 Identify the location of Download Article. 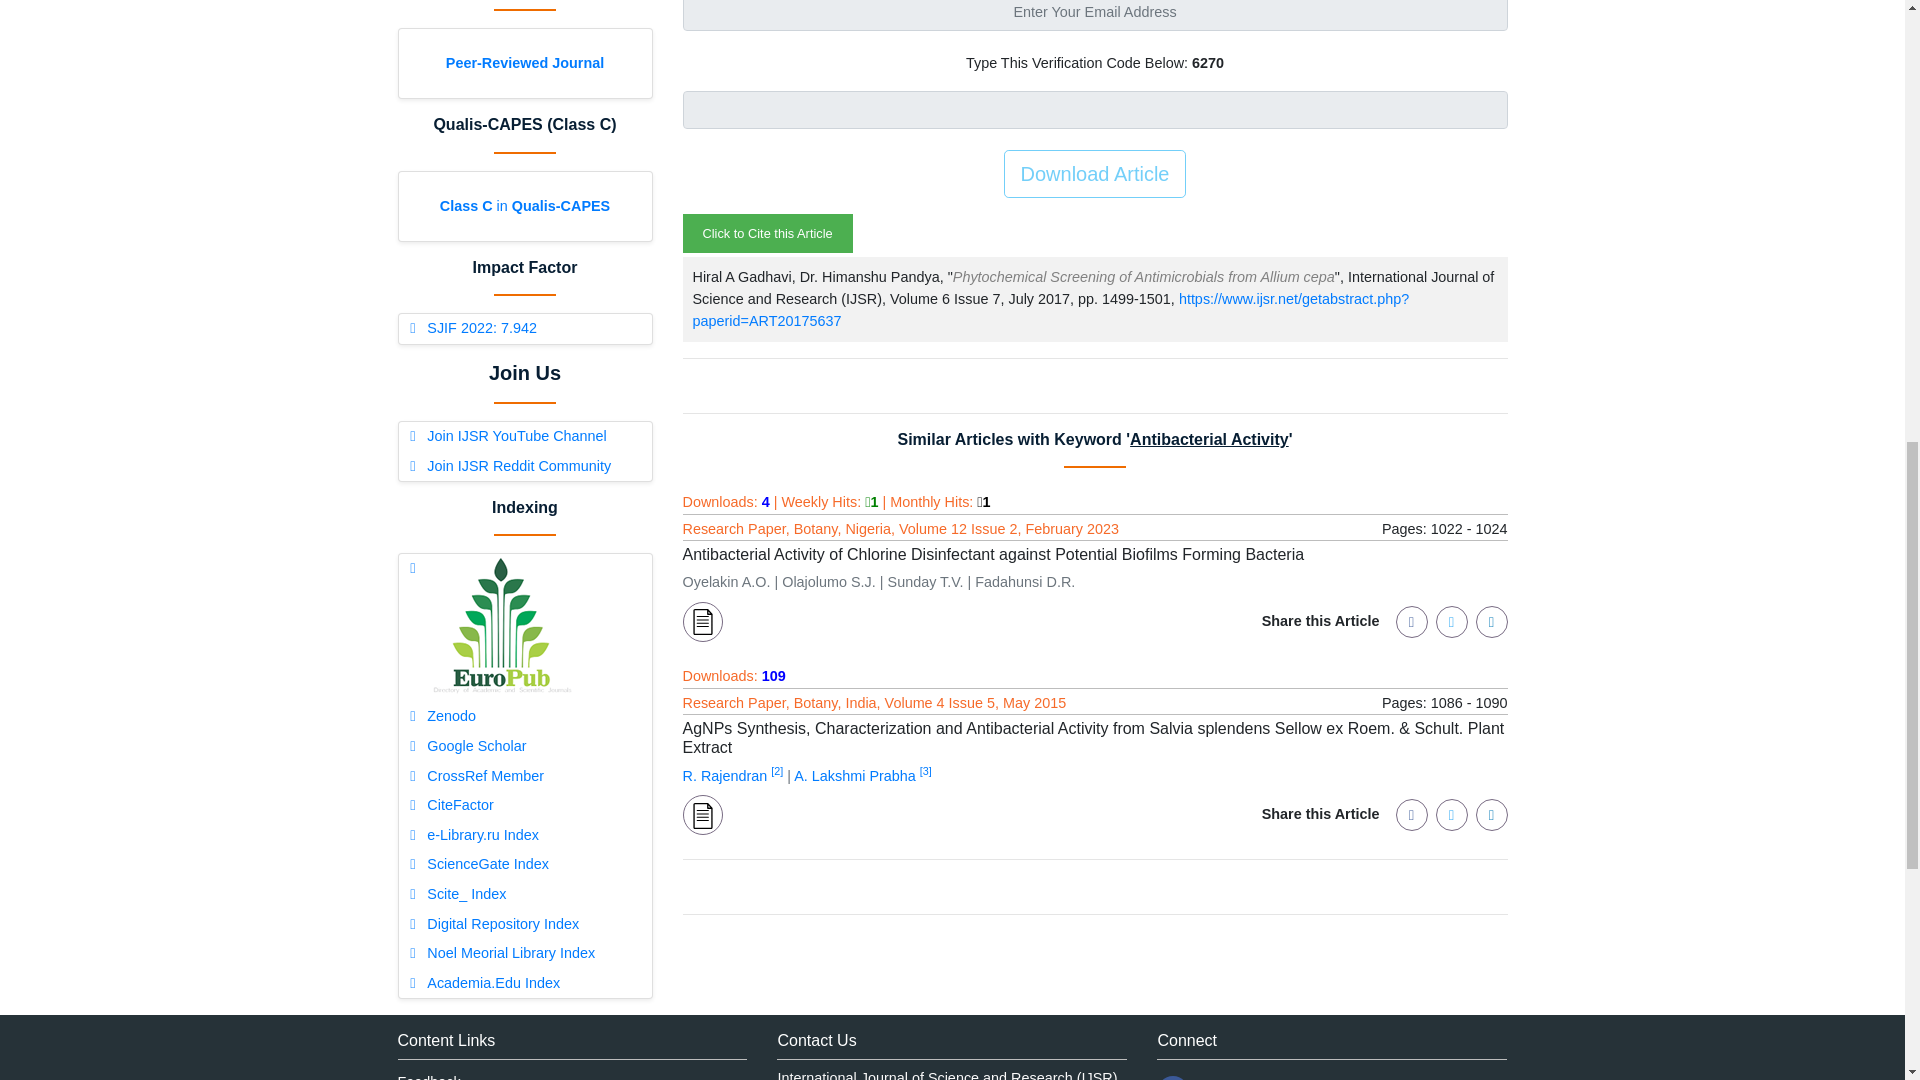
(1095, 174).